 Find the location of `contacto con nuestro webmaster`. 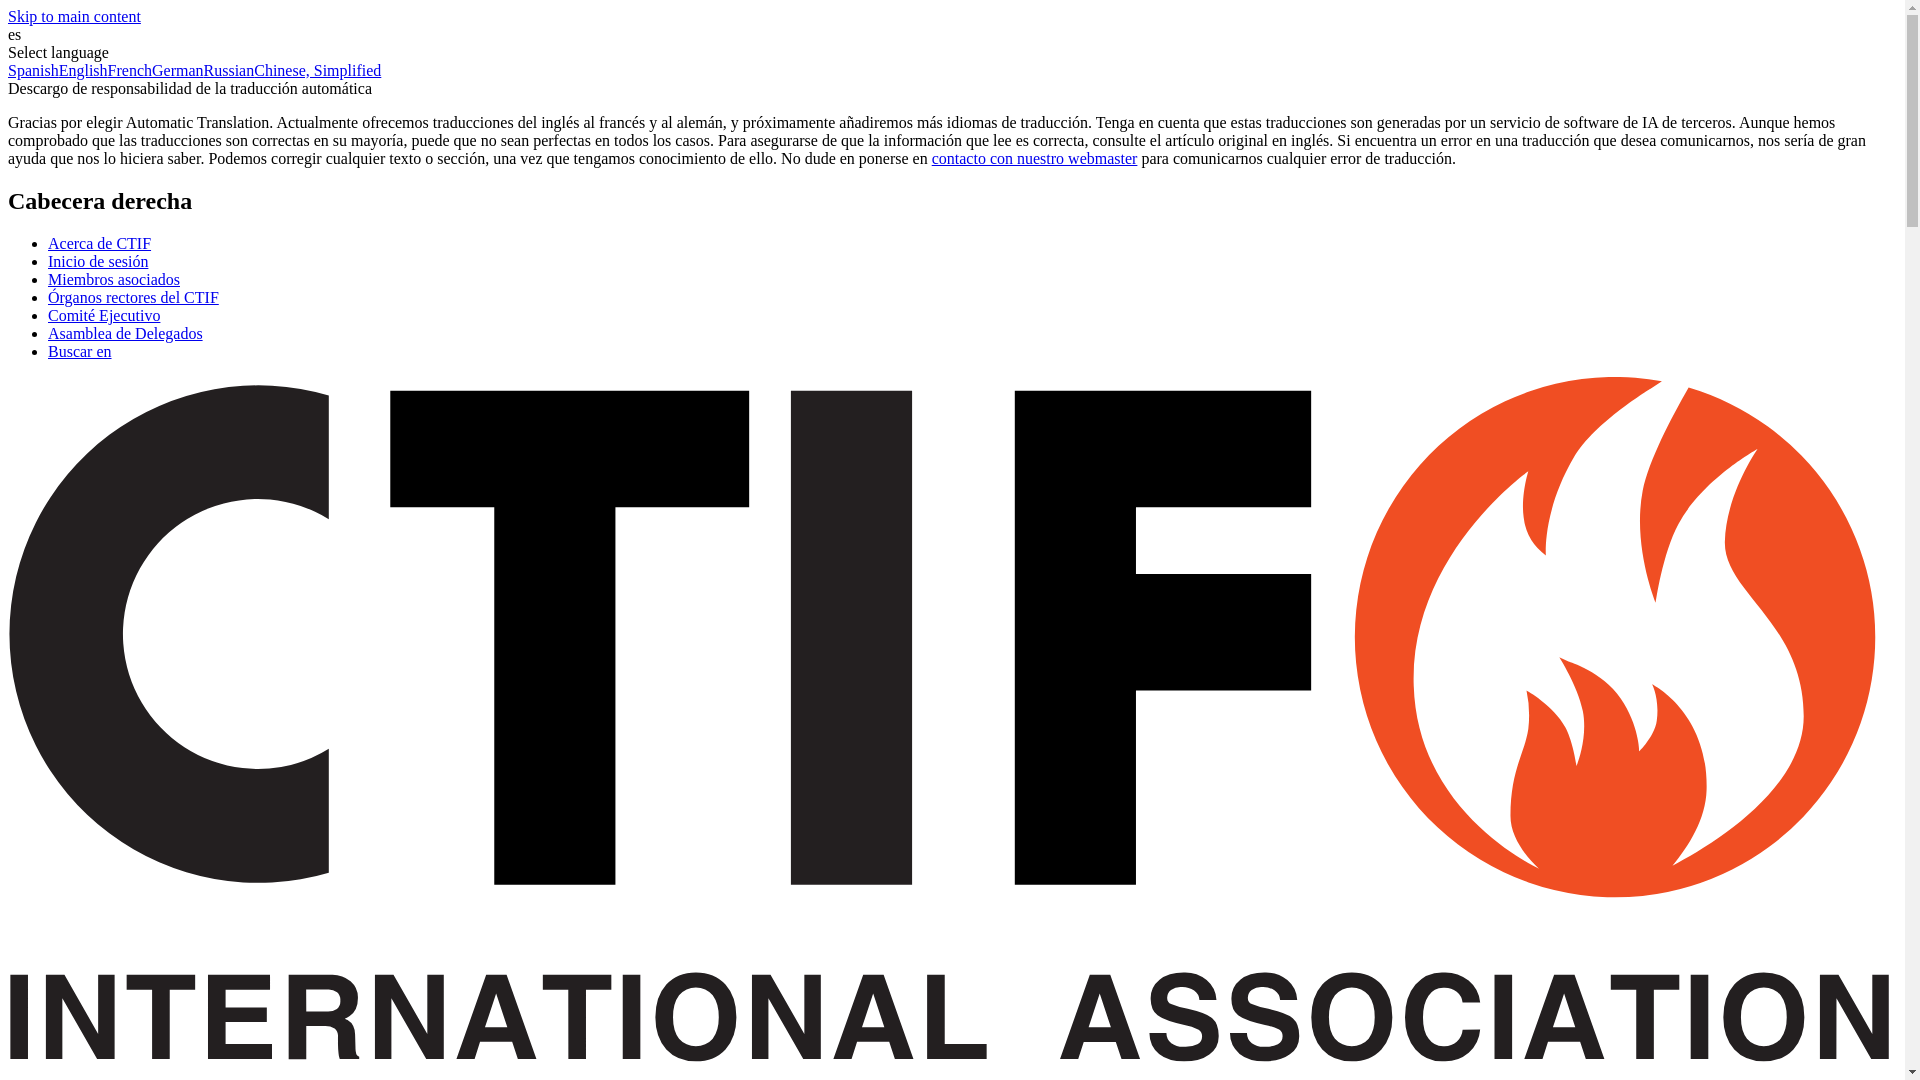

contacto con nuestro webmaster is located at coordinates (1034, 158).